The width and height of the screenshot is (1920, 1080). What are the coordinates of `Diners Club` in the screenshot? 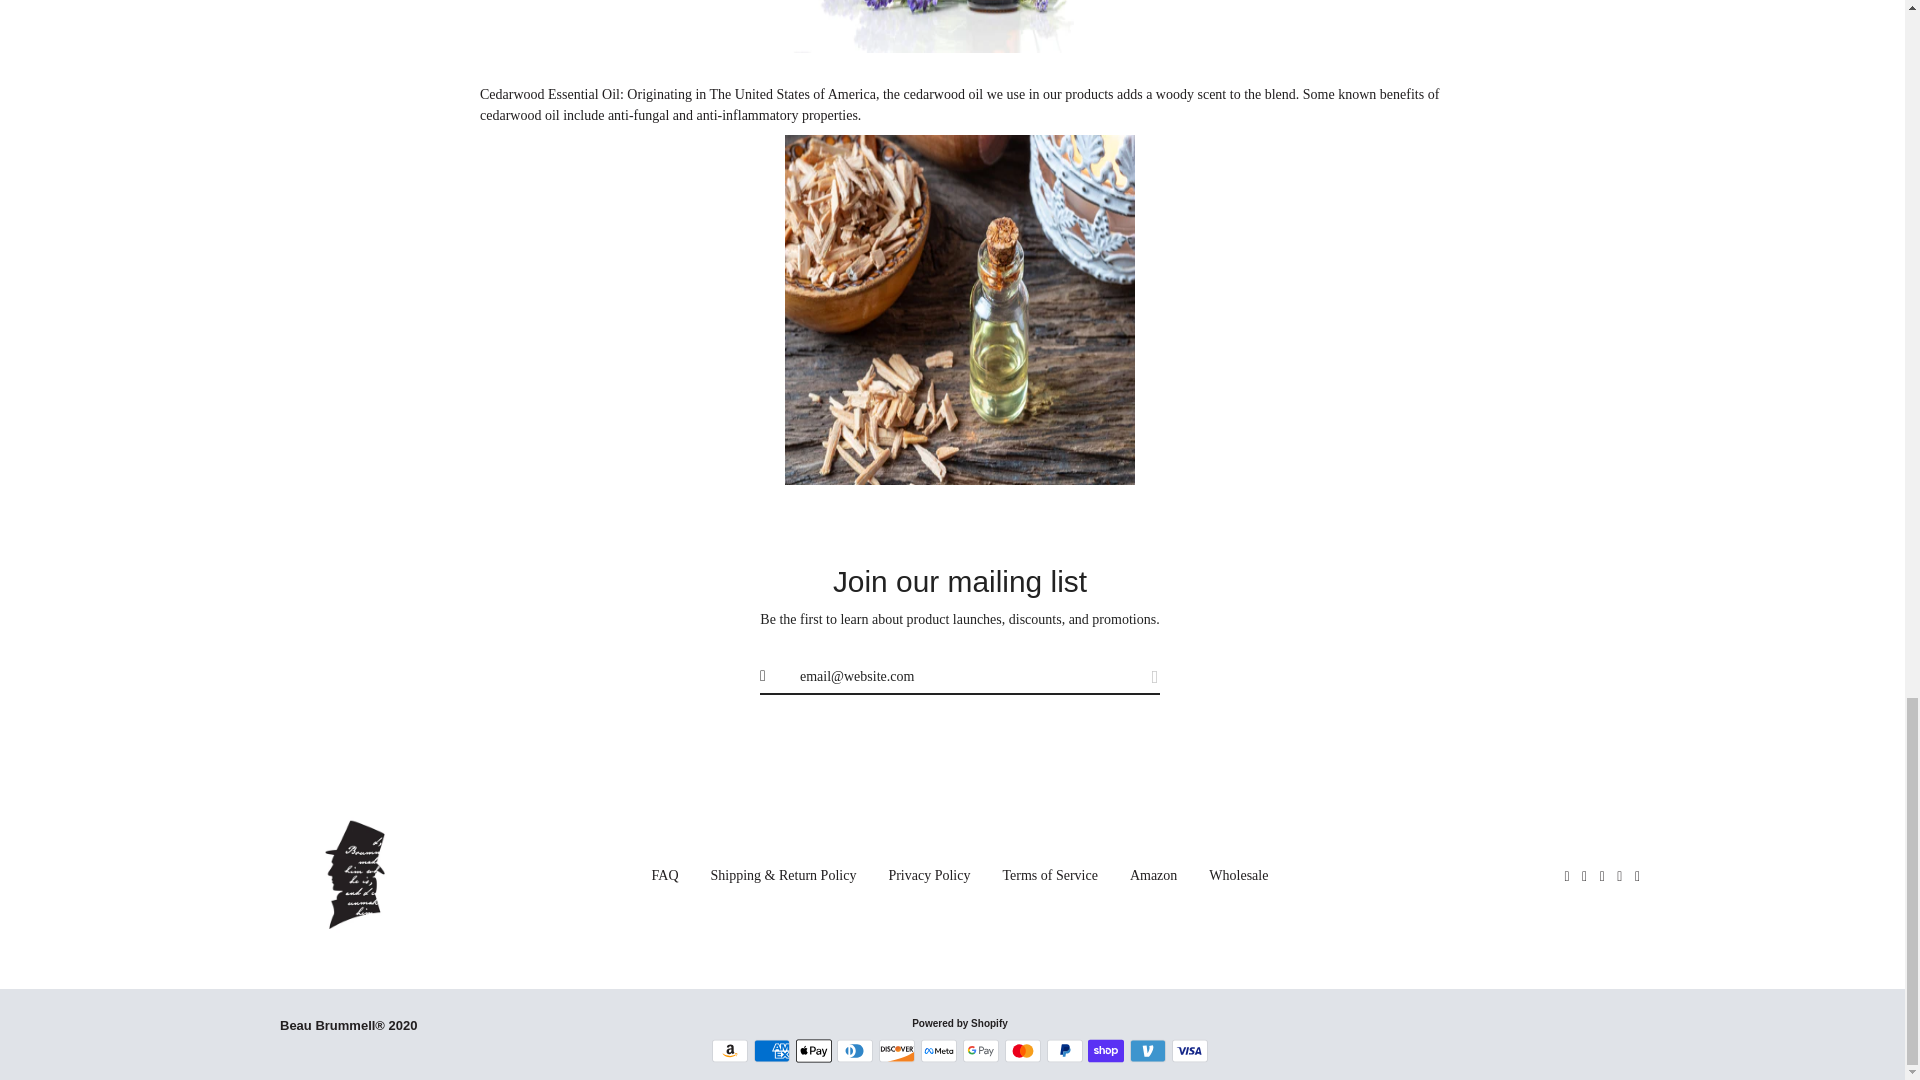 It's located at (855, 1050).